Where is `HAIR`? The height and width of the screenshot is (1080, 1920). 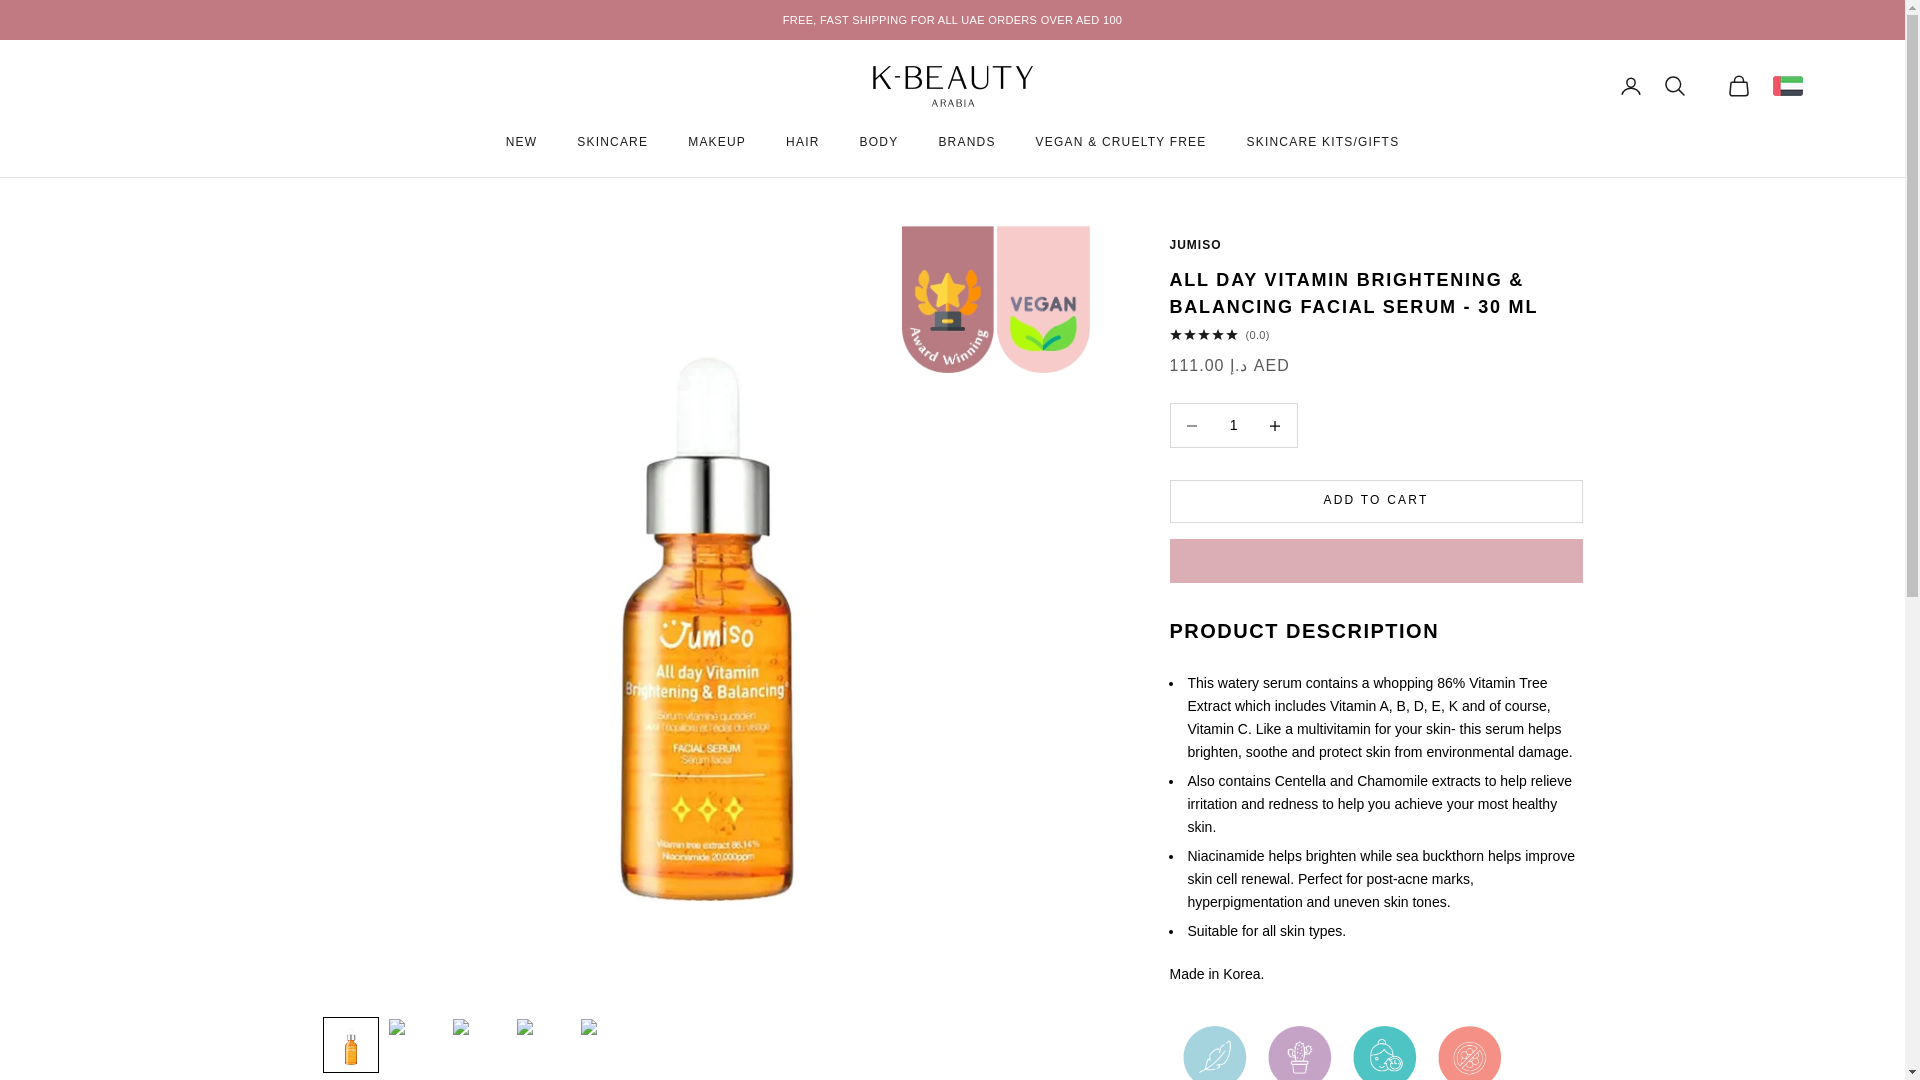
HAIR is located at coordinates (802, 142).